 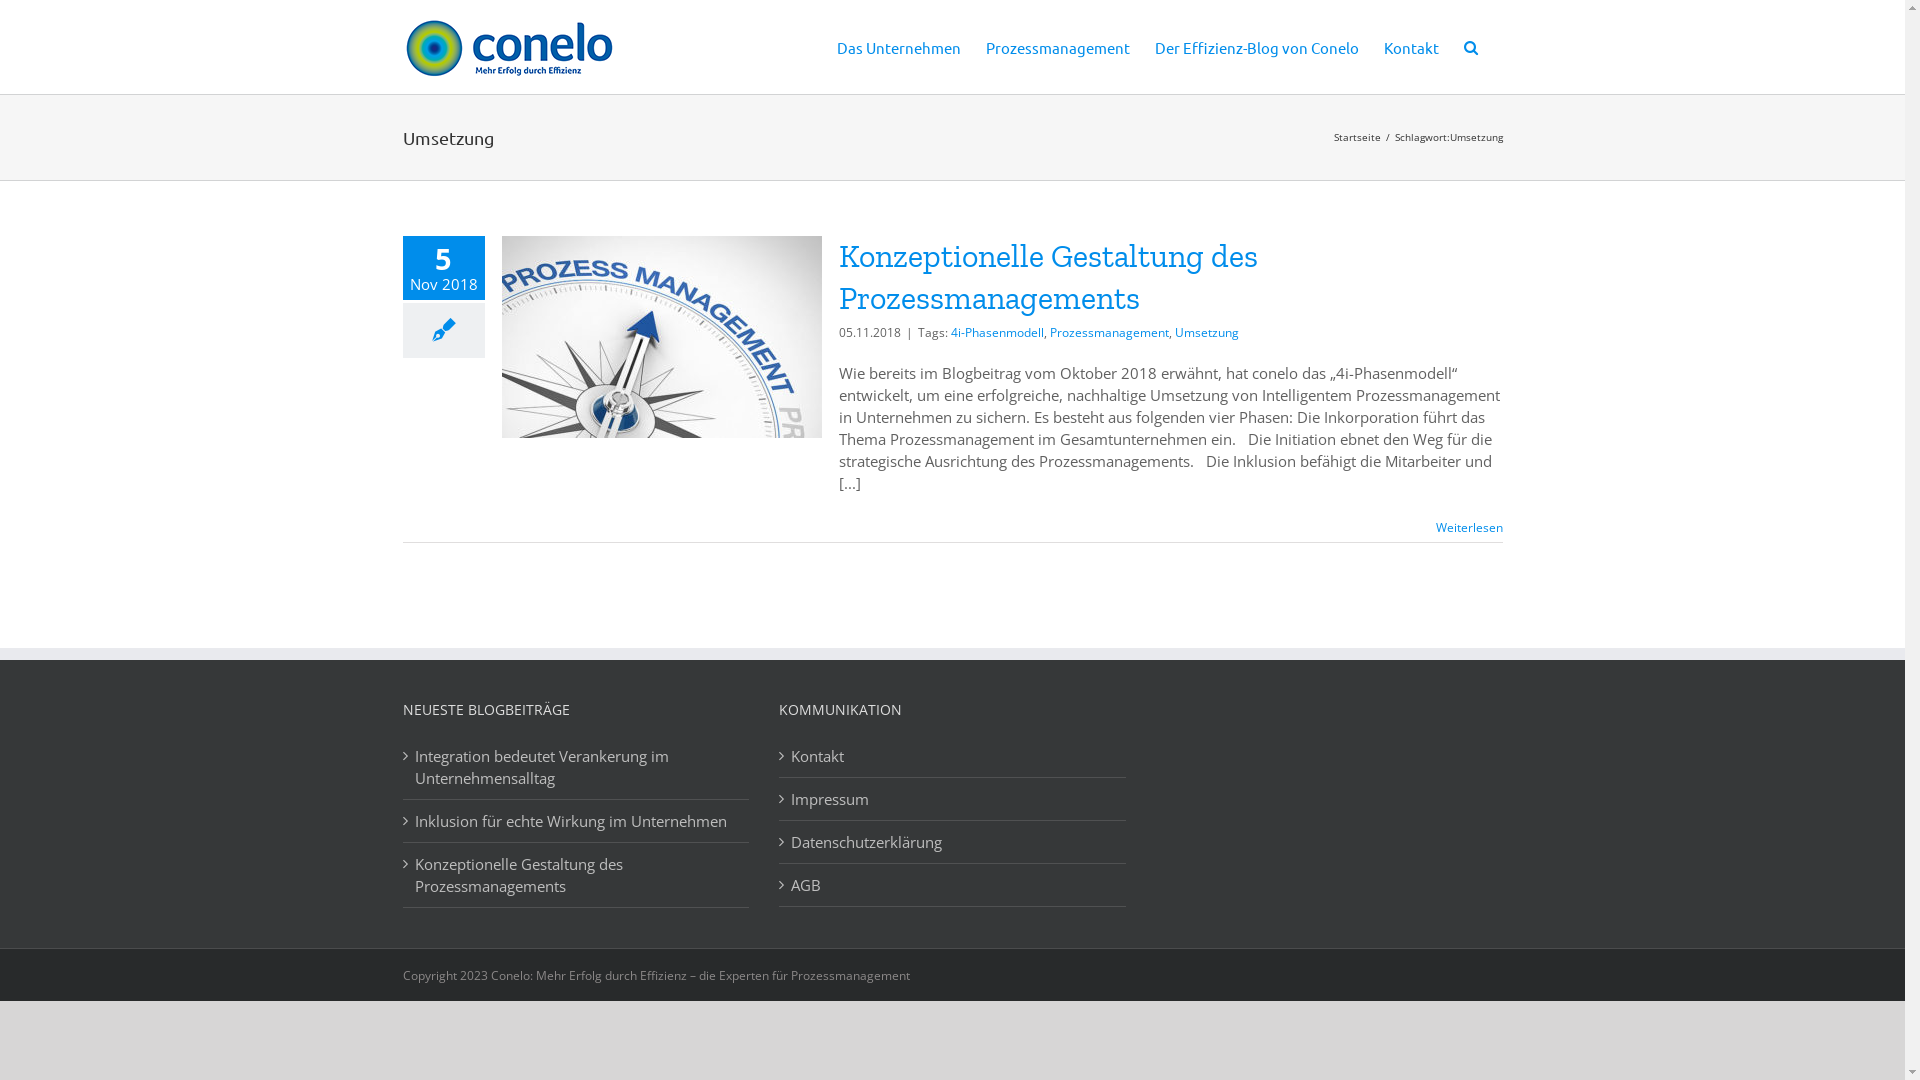 I want to click on Umsetzung, so click(x=1206, y=332).